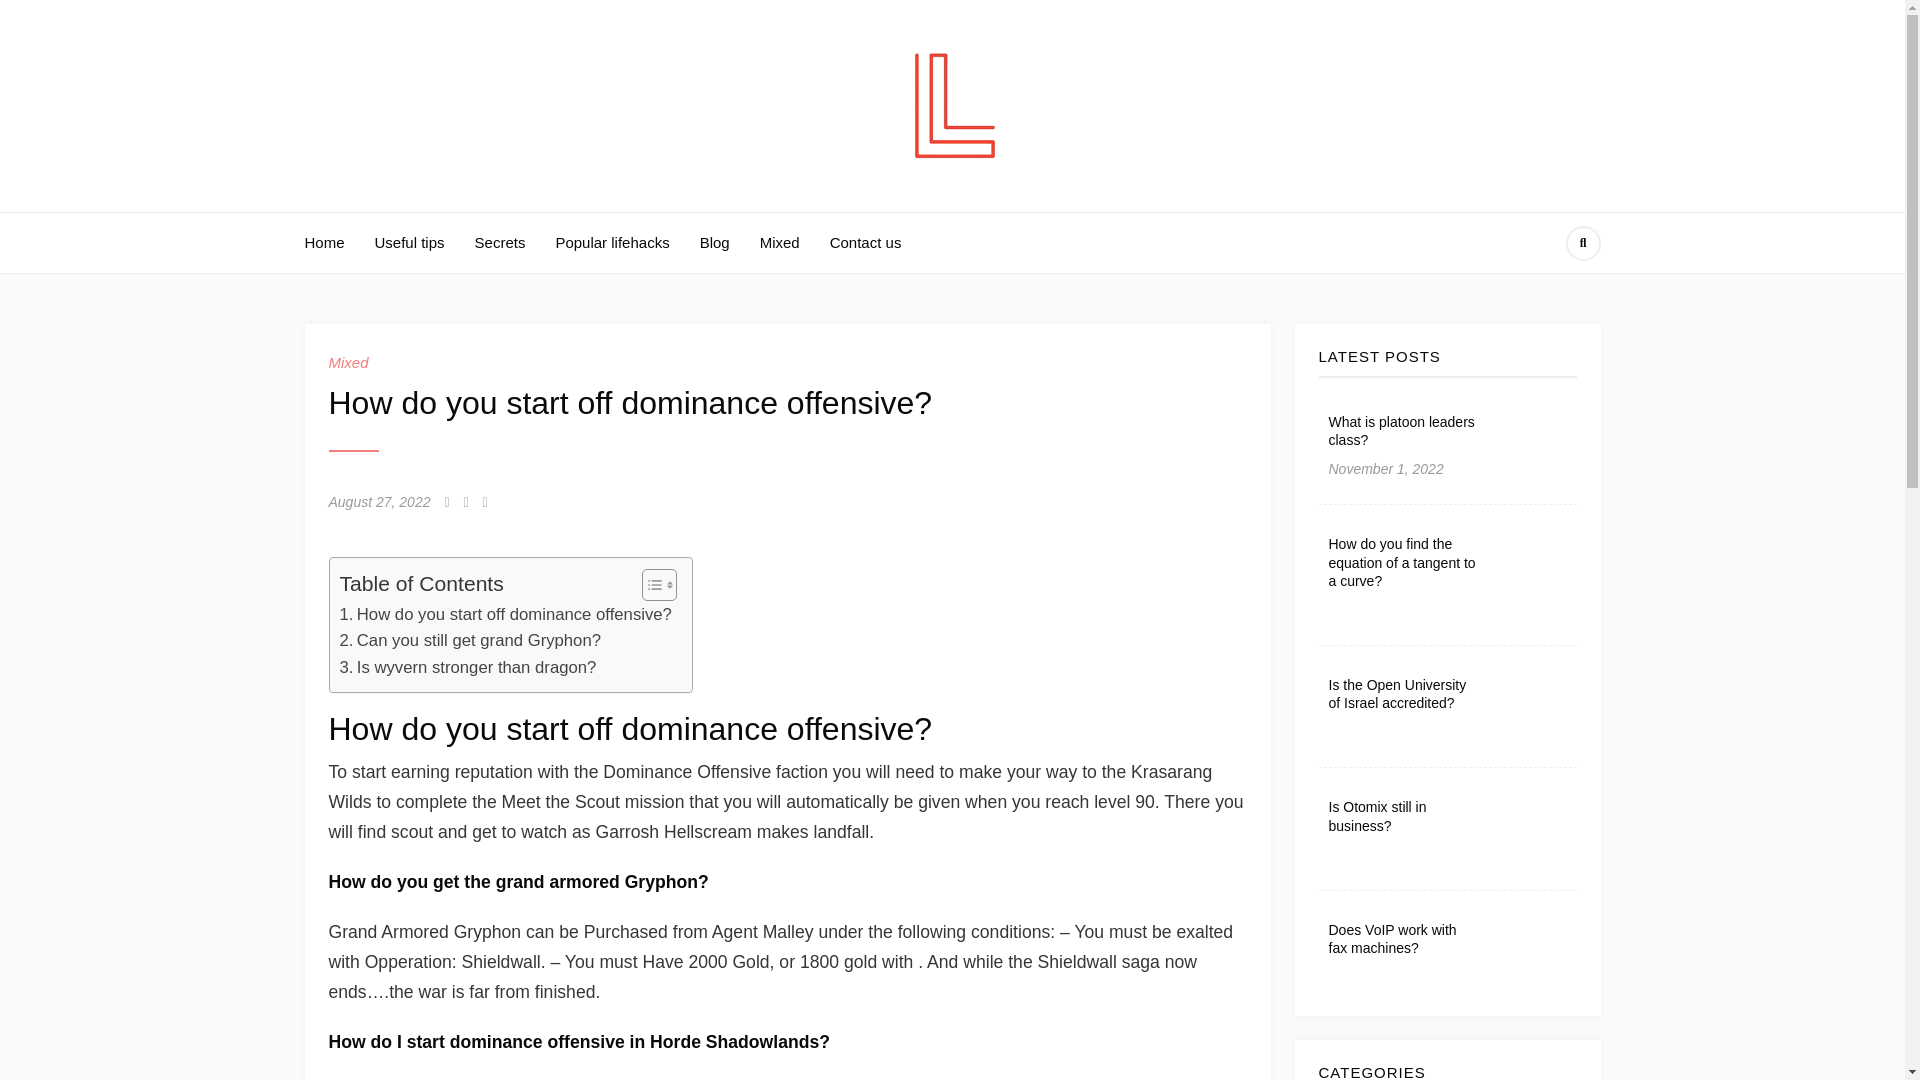  Describe the element at coordinates (379, 502) in the screenshot. I see `August 27, 2022` at that location.